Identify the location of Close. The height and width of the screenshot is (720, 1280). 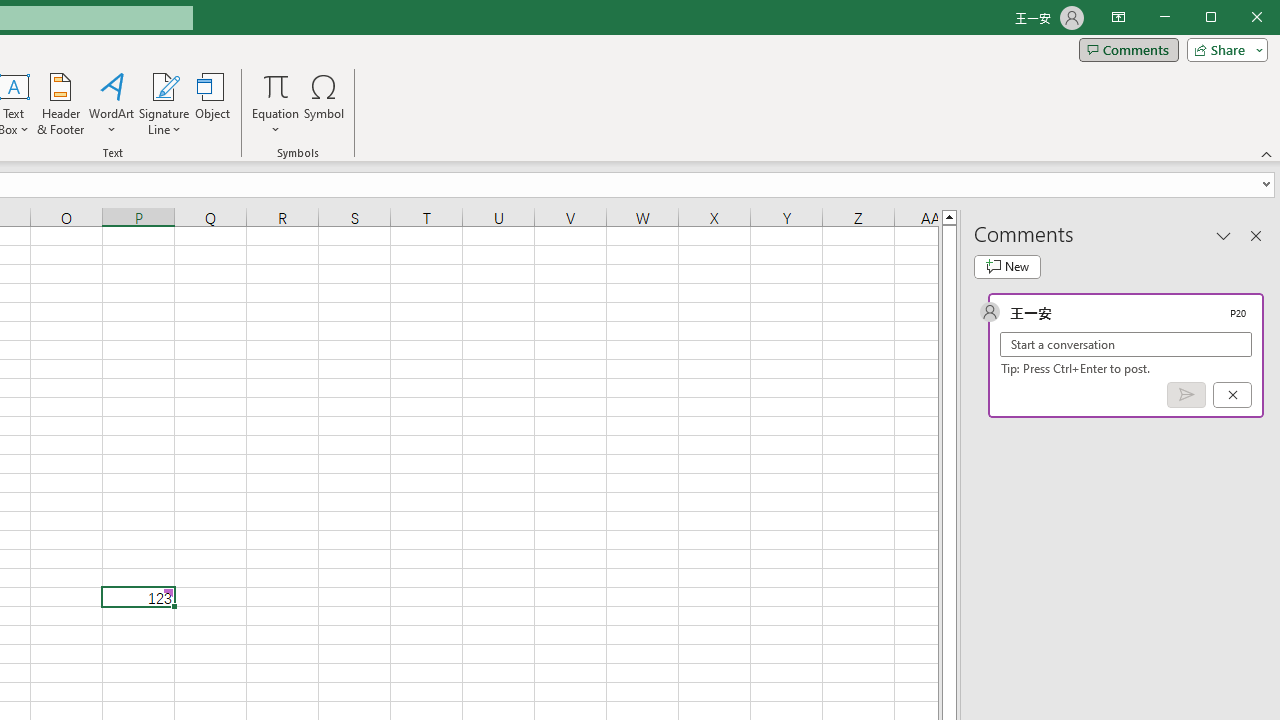
(1262, 18).